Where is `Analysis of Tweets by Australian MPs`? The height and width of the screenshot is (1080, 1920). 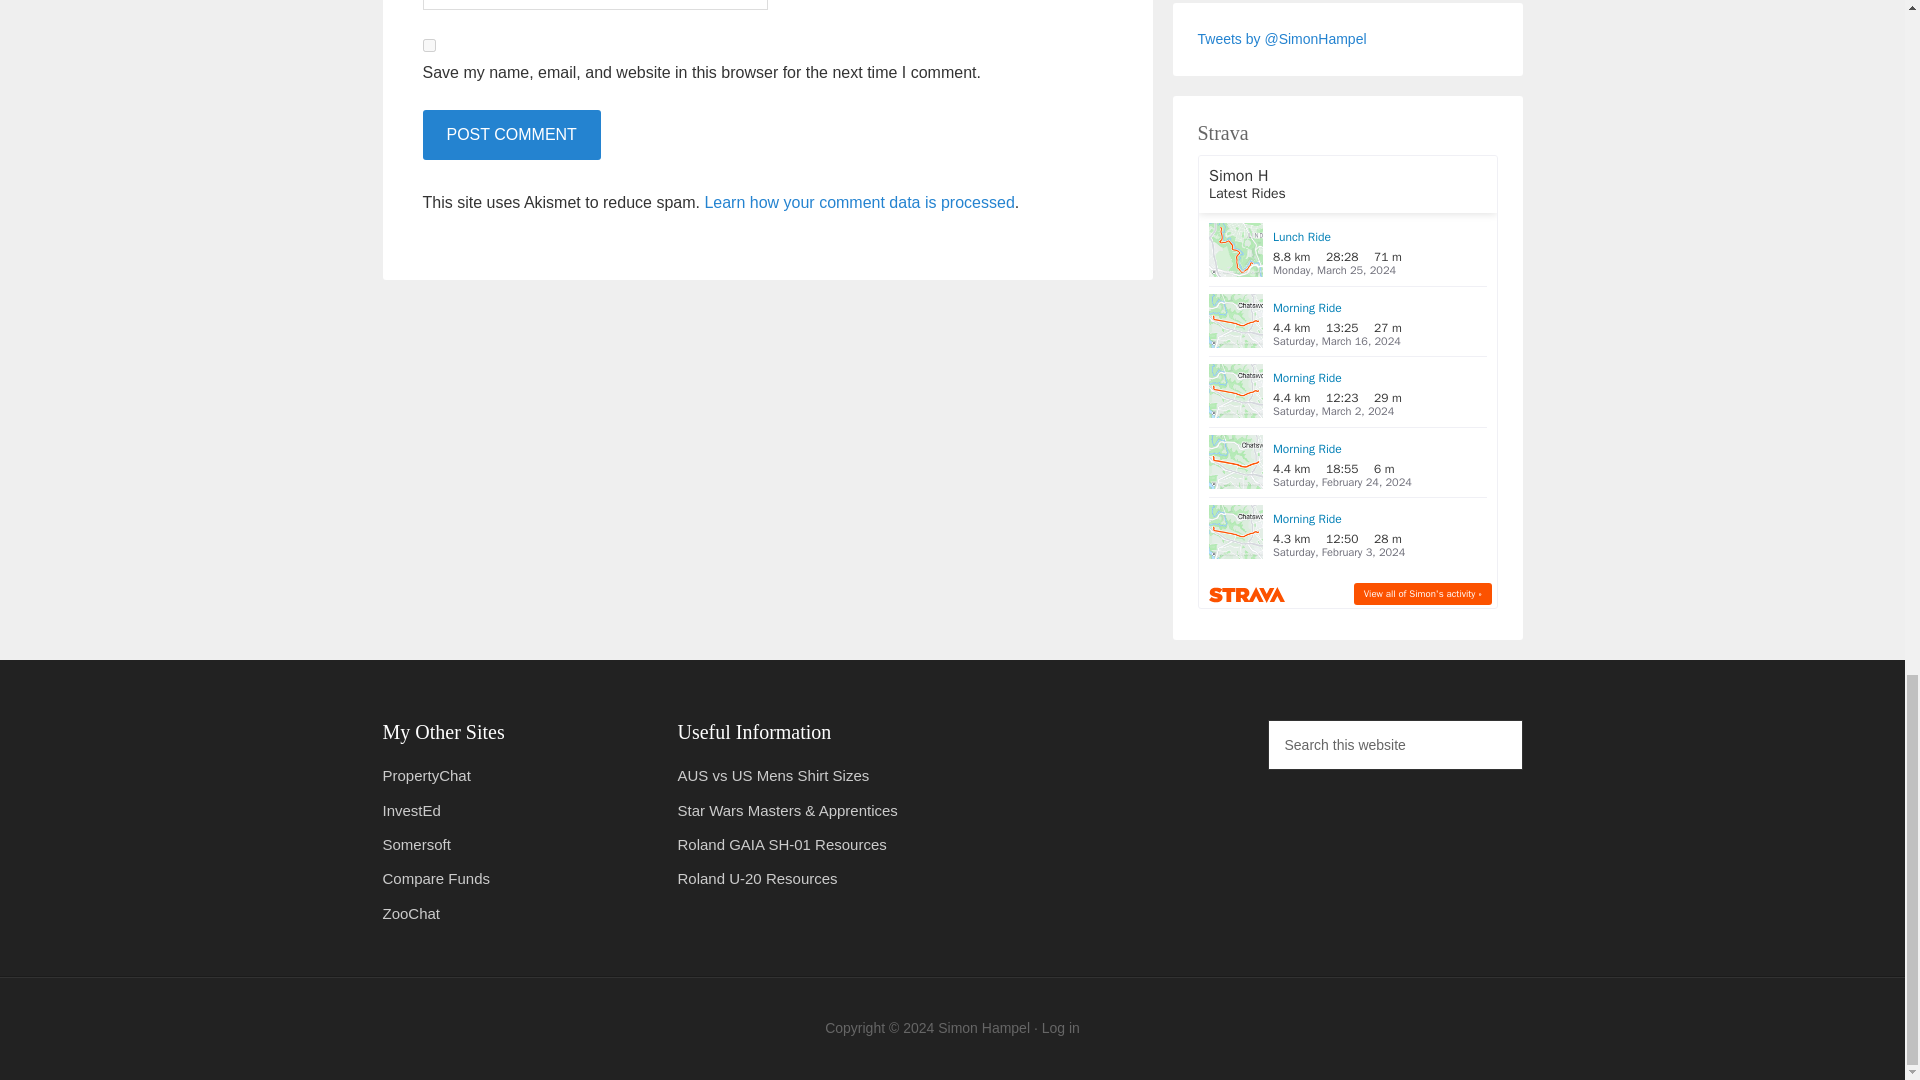 Analysis of Tweets by Australian MPs is located at coordinates (426, 775).